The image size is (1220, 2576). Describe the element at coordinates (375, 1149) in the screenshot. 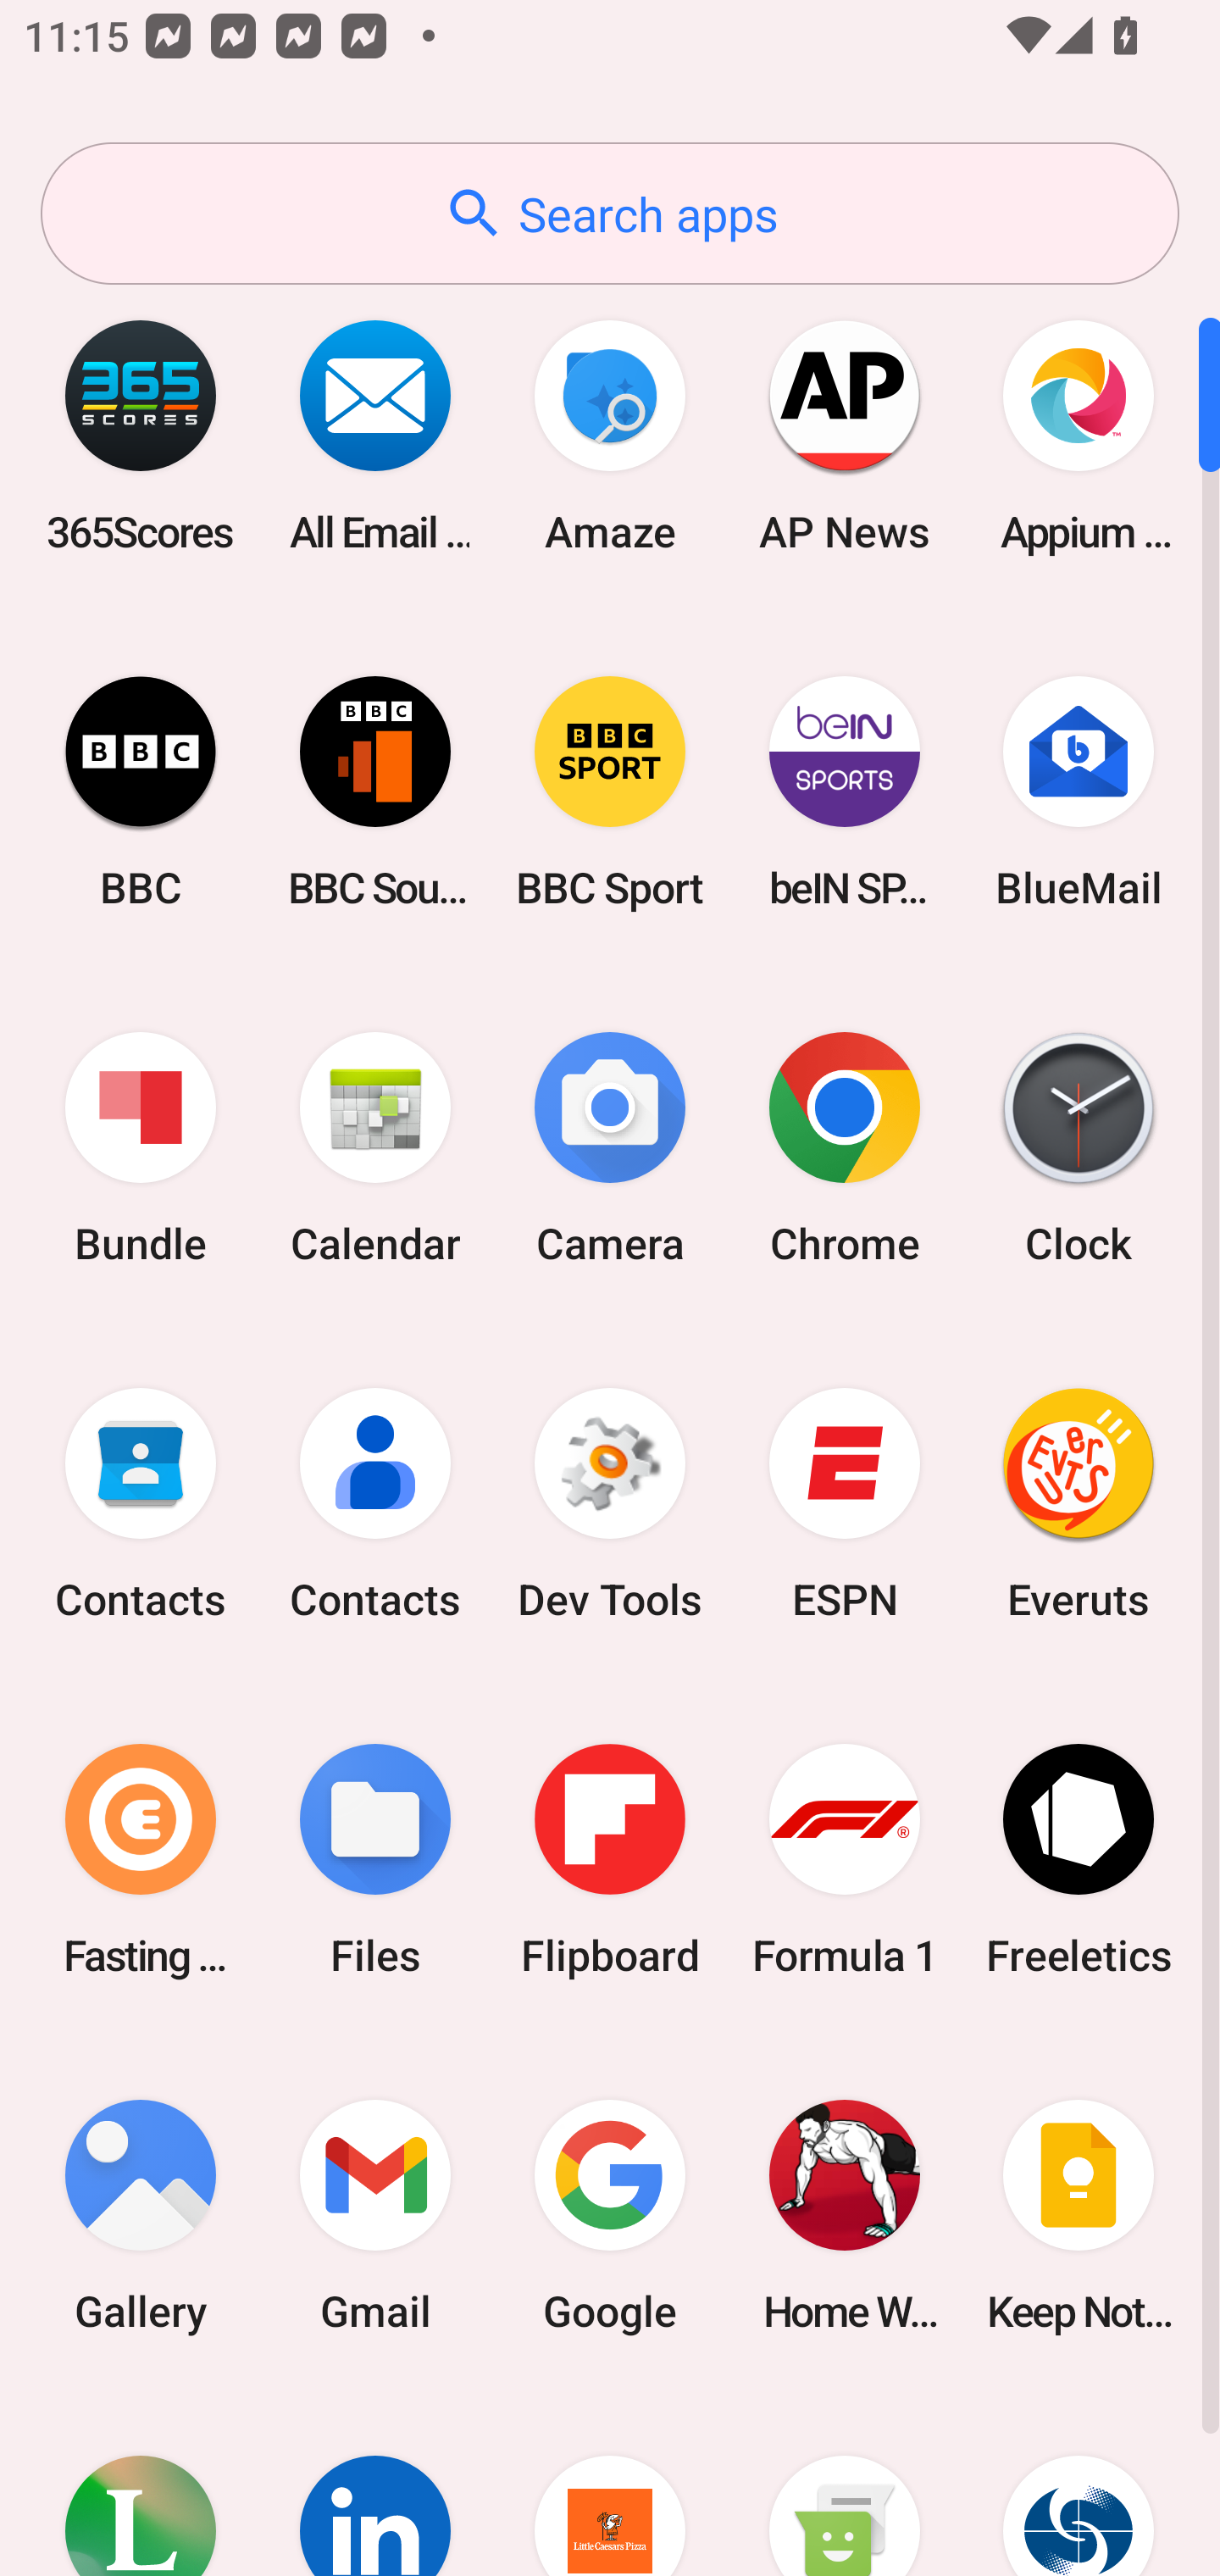

I see `Calendar` at that location.